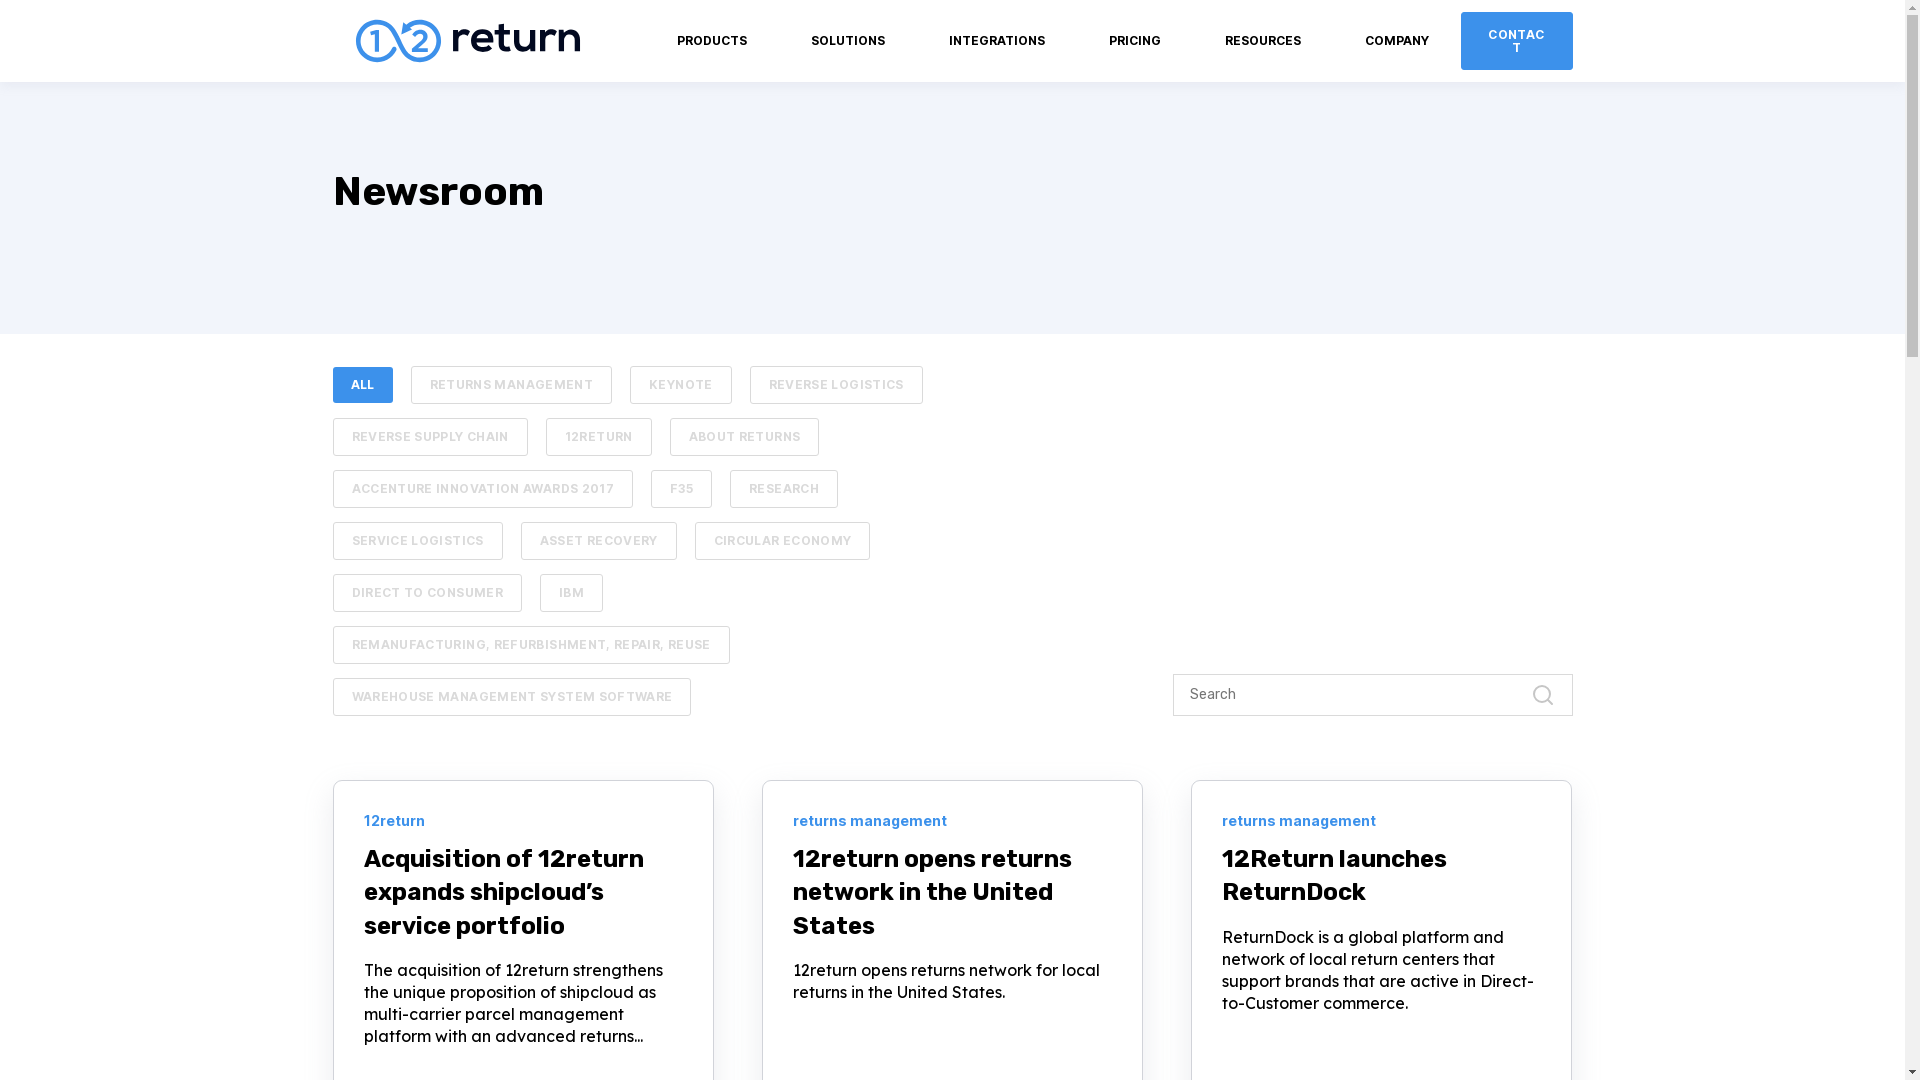 The height and width of the screenshot is (1080, 1920). I want to click on IBM, so click(572, 593).